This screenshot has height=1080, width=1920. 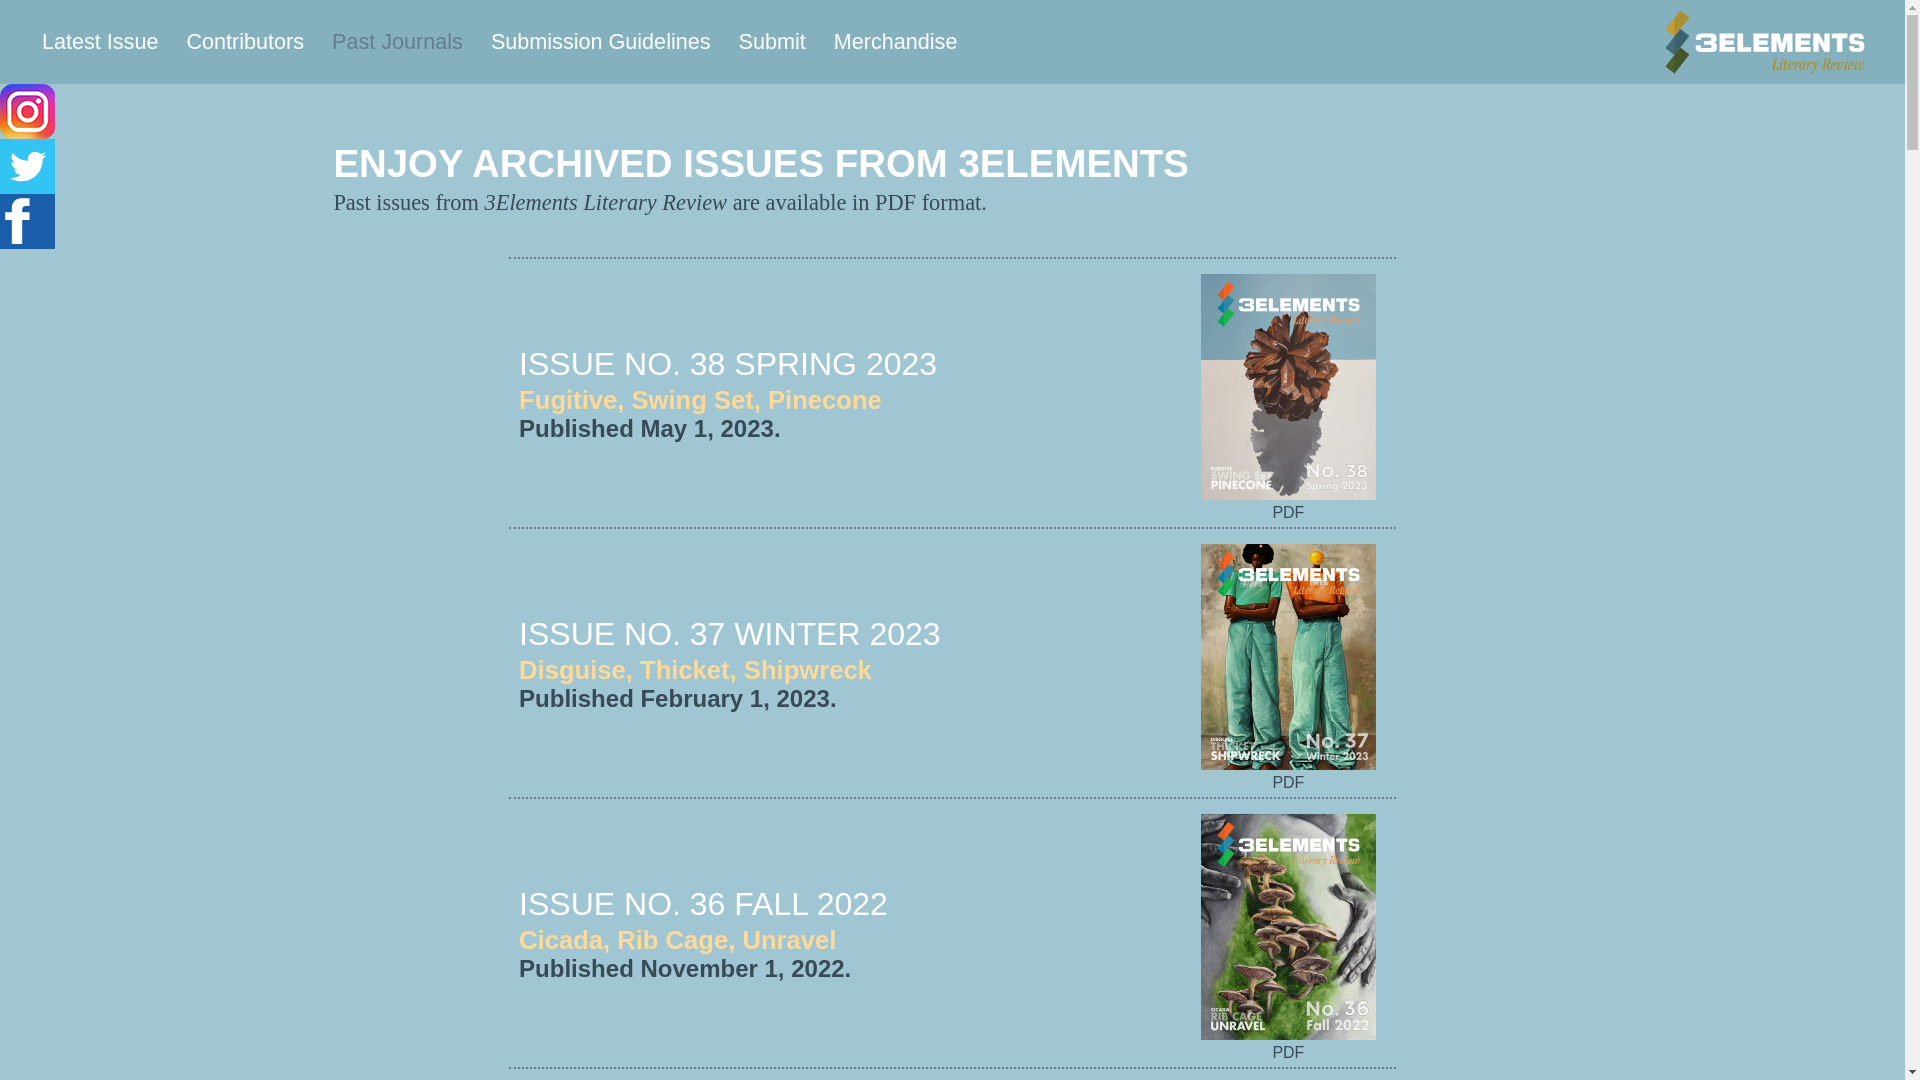 I want to click on Latest Issue, so click(x=100, y=42).